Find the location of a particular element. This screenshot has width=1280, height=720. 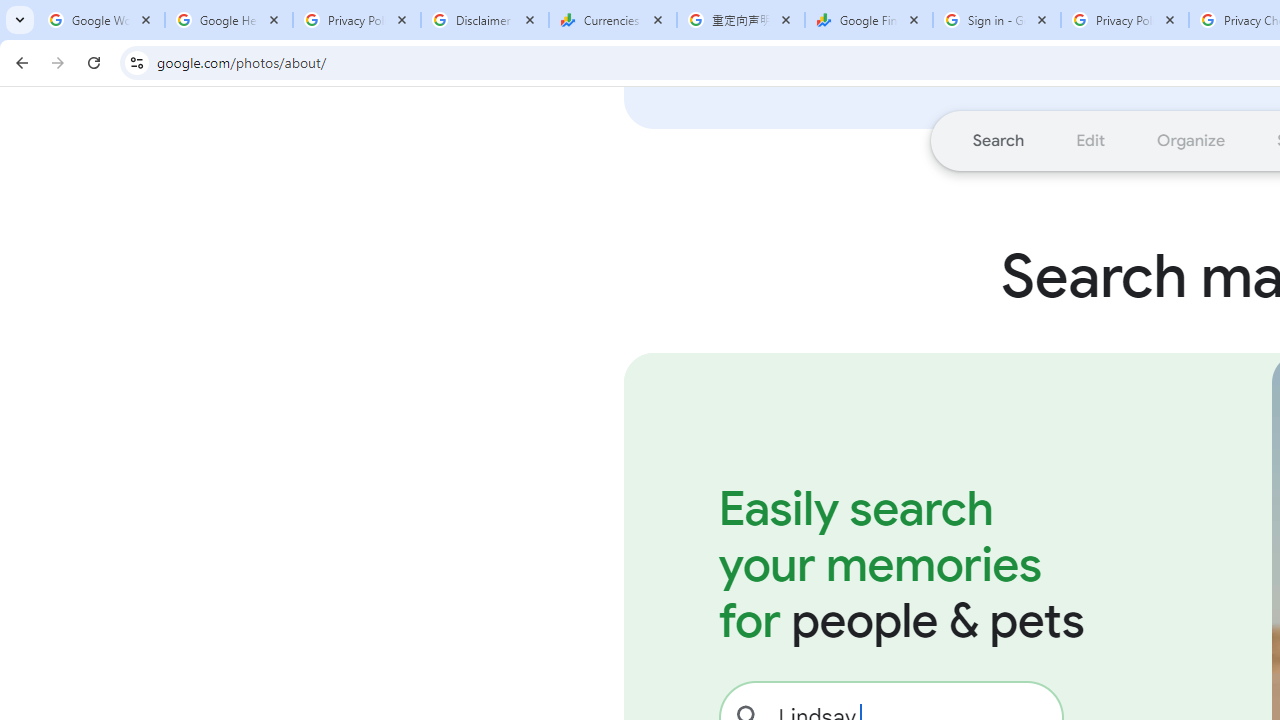

Go to section: Organize is located at coordinates (1192, 140).